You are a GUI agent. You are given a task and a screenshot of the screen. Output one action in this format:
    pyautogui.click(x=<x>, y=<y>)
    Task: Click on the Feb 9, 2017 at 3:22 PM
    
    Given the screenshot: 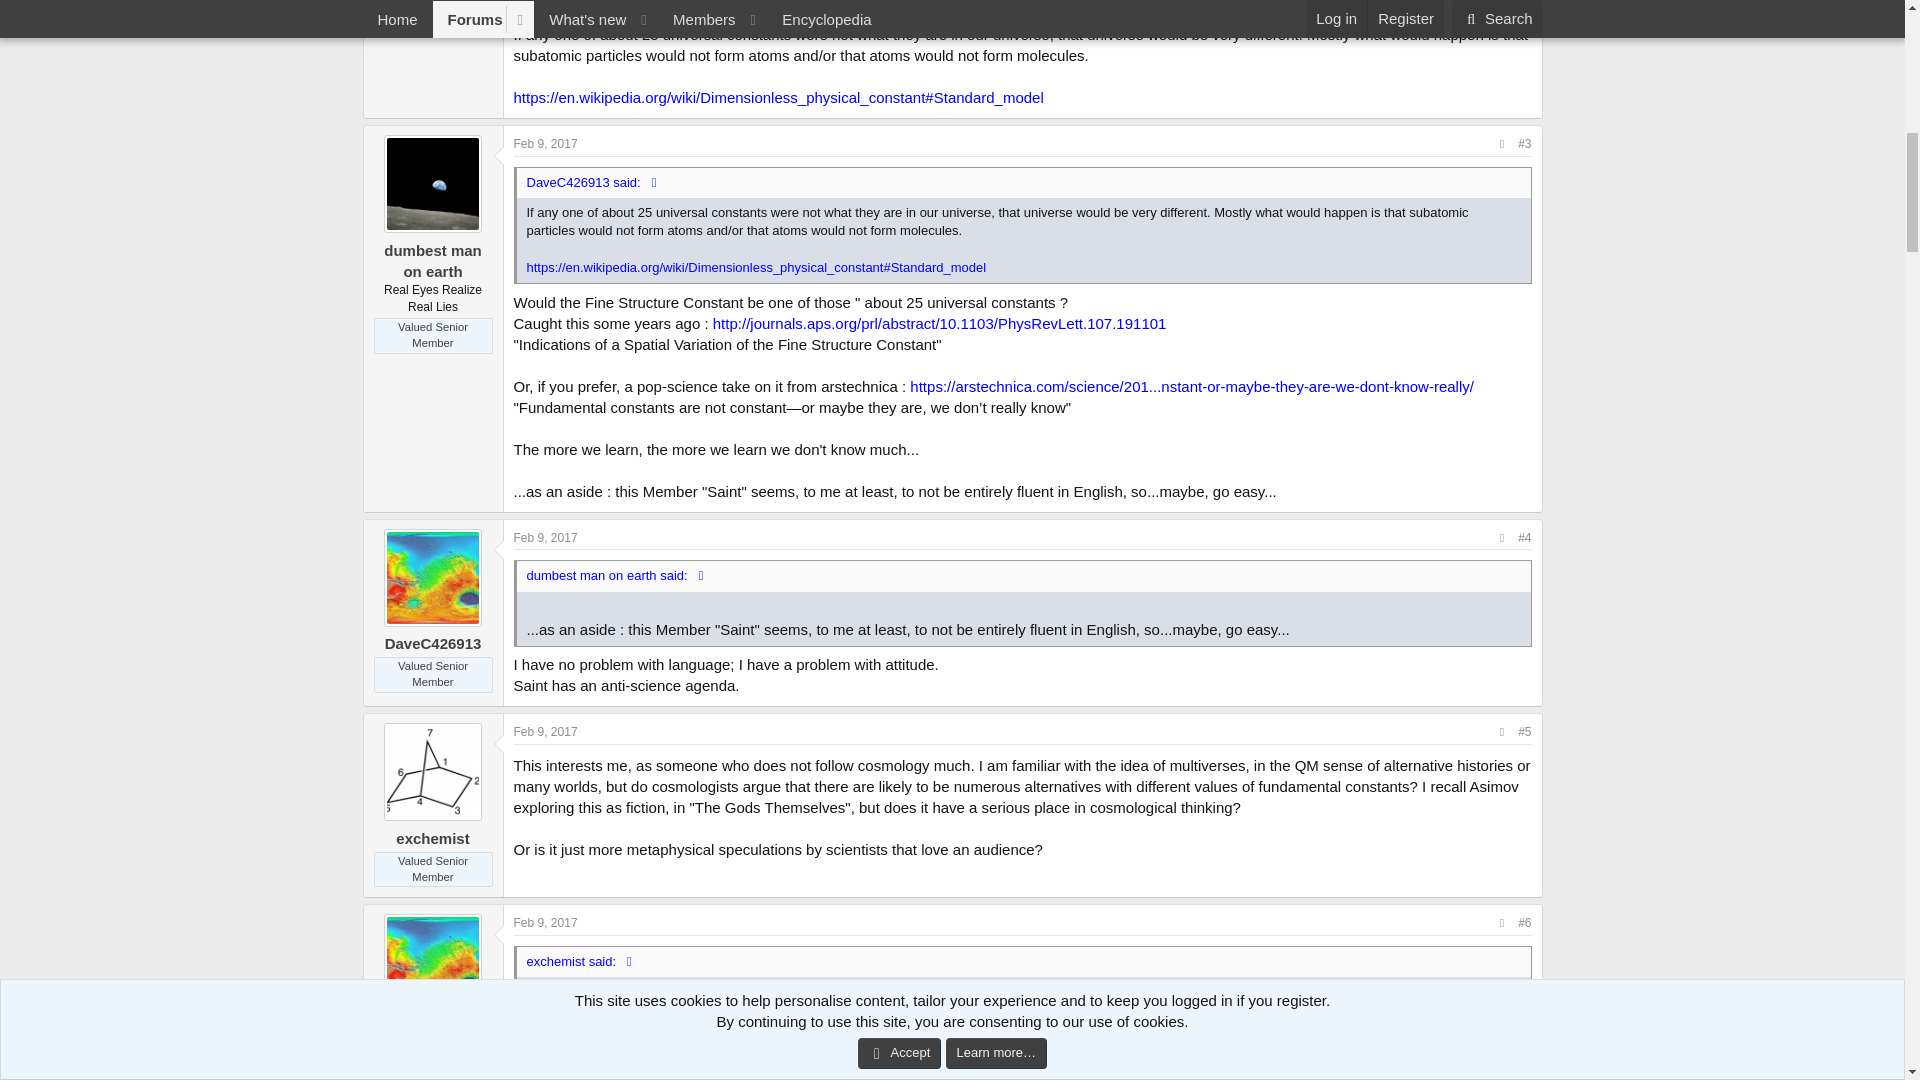 What is the action you would take?
    pyautogui.click(x=546, y=731)
    